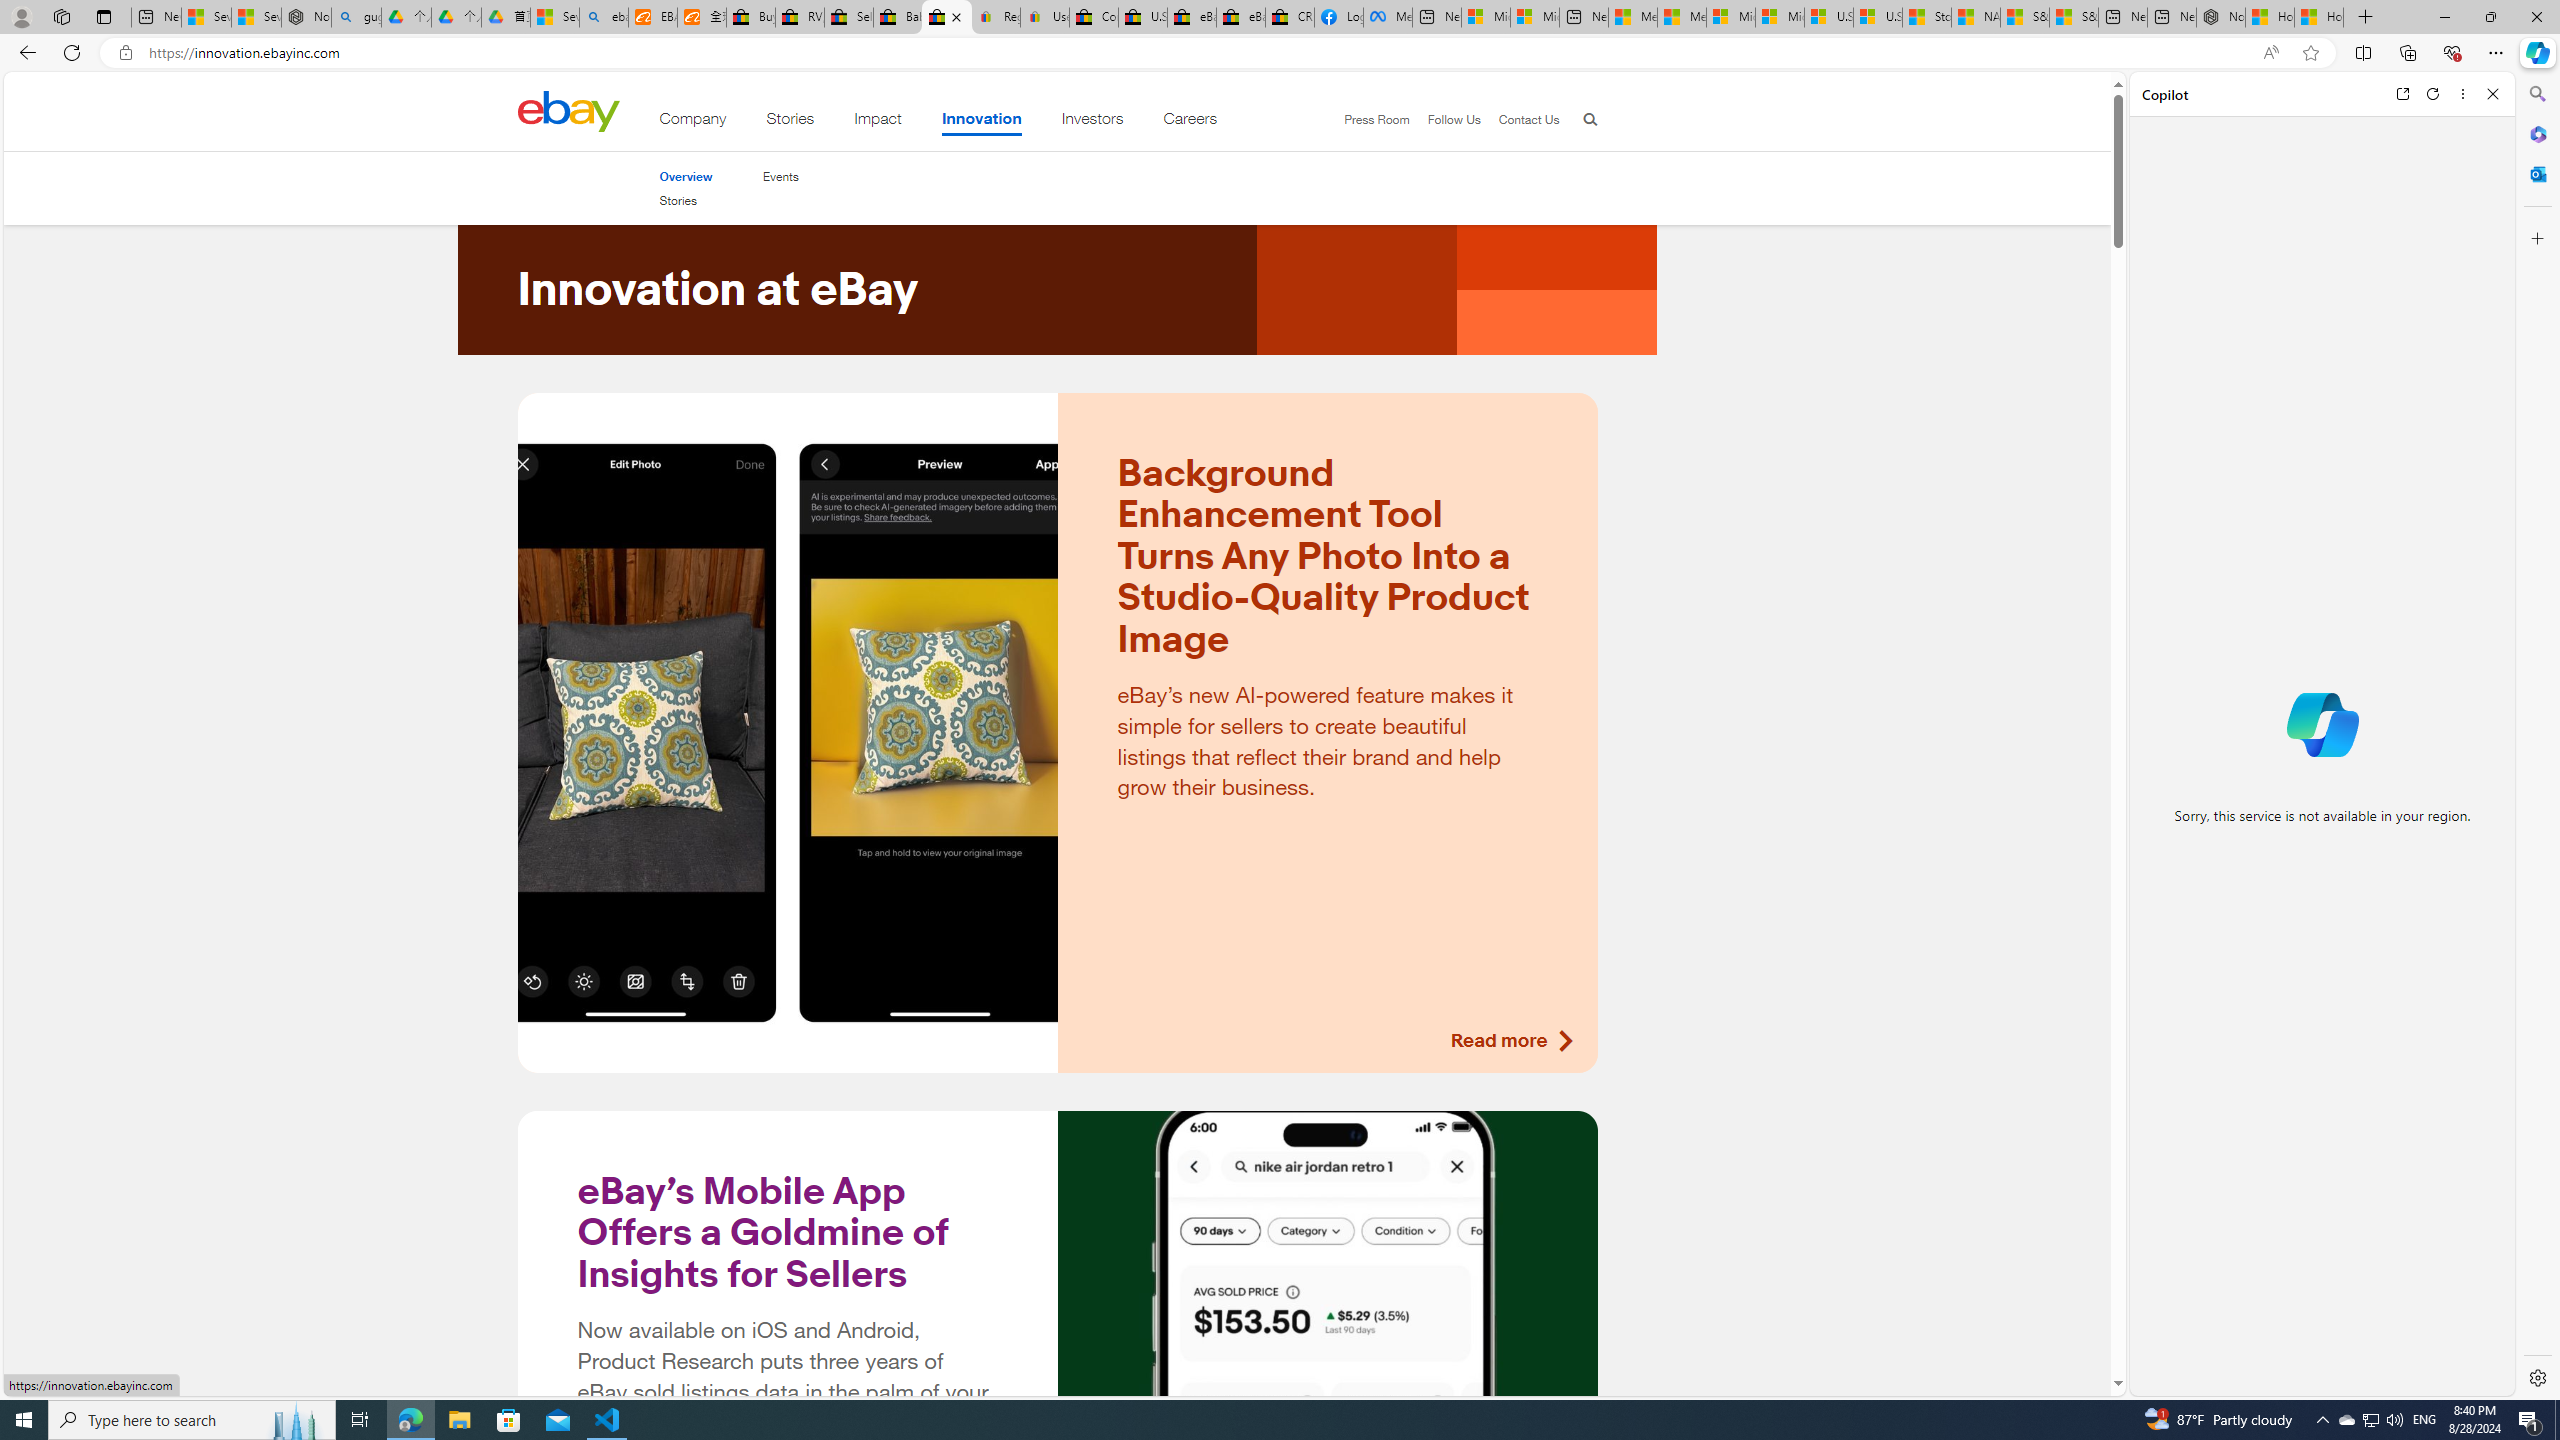  Describe the element at coordinates (850, 17) in the screenshot. I see `Sell worldwide with eBay` at that location.